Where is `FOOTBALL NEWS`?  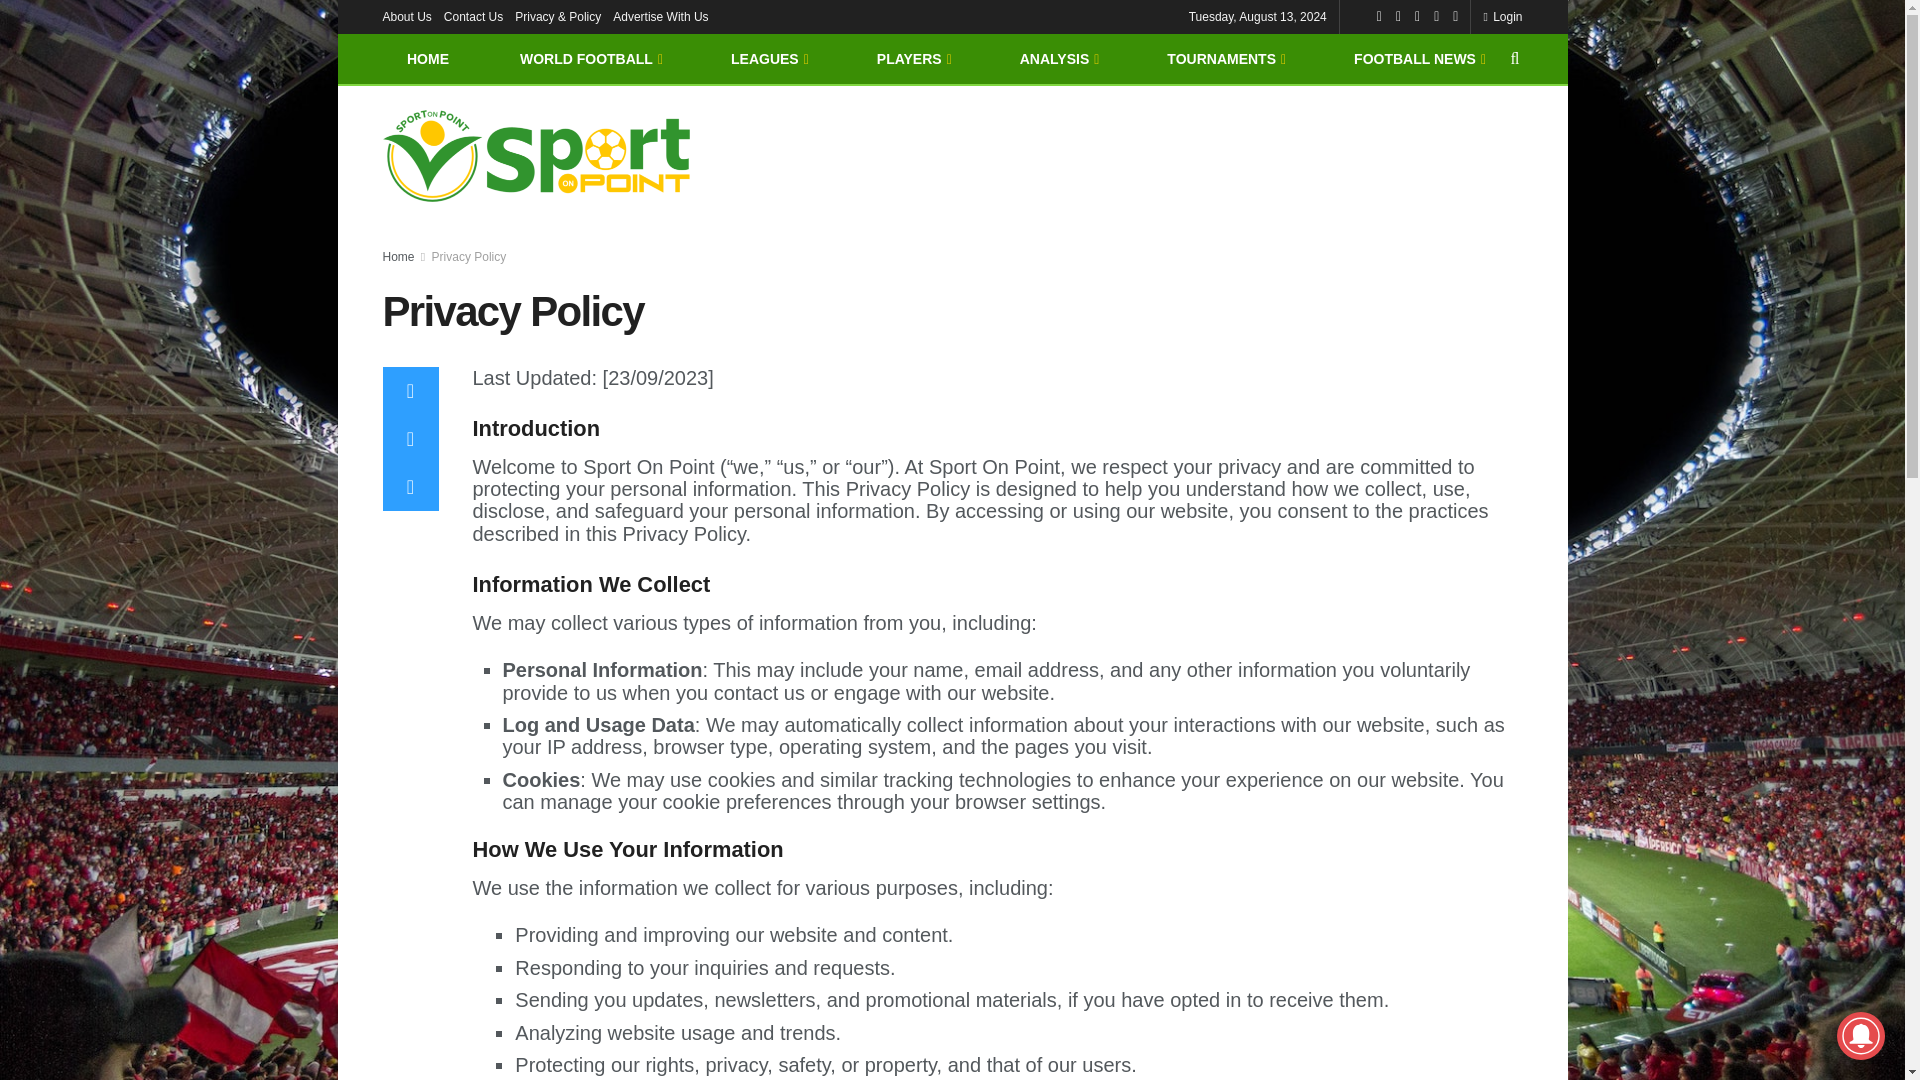 FOOTBALL NEWS is located at coordinates (1418, 58).